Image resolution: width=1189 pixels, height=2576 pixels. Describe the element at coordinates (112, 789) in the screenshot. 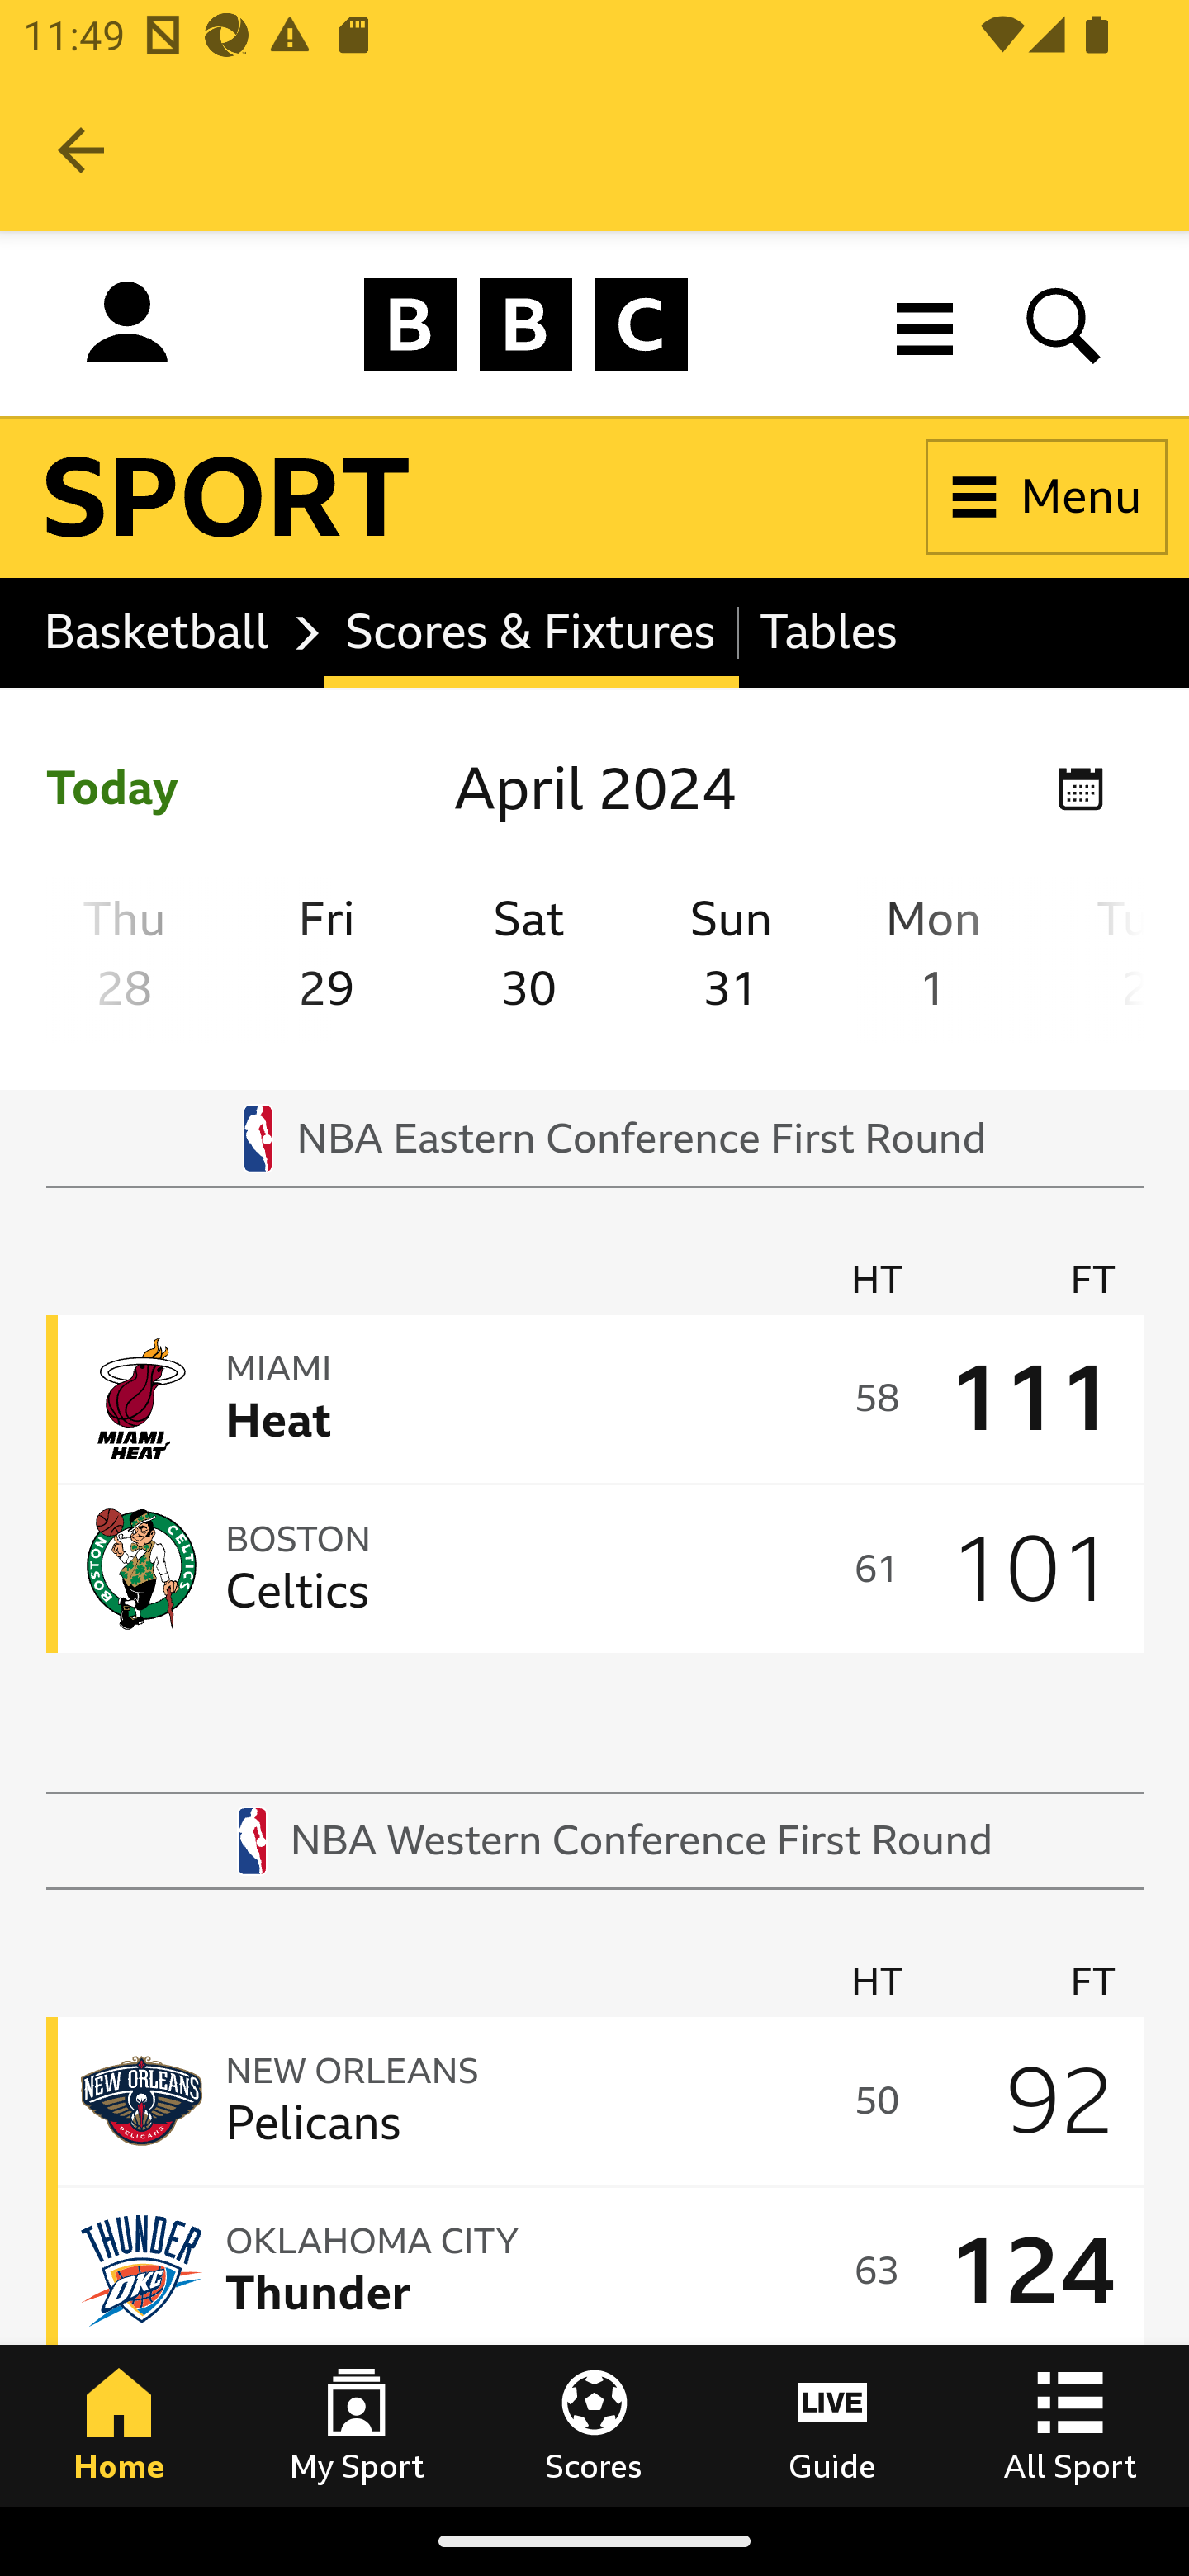

I see `Today` at that location.